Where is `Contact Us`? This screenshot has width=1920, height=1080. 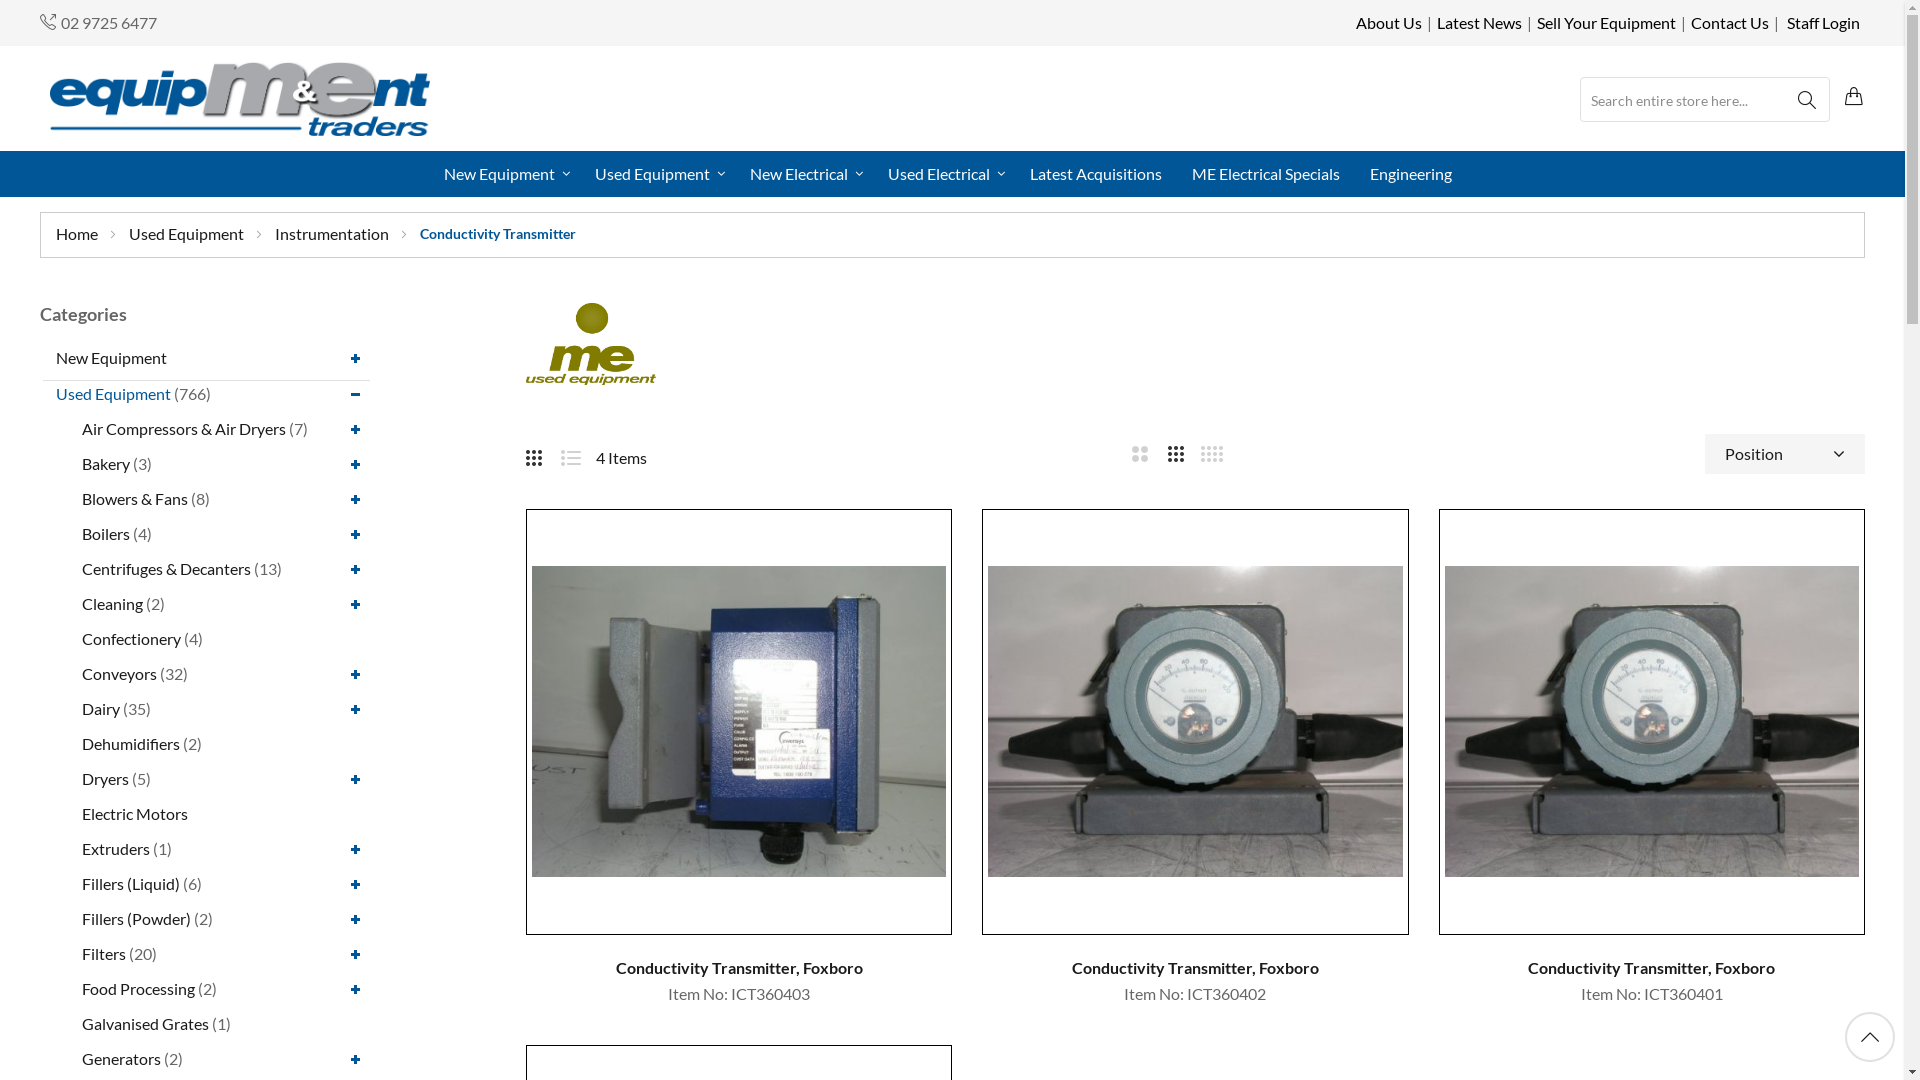
Contact Us is located at coordinates (1730, 22).